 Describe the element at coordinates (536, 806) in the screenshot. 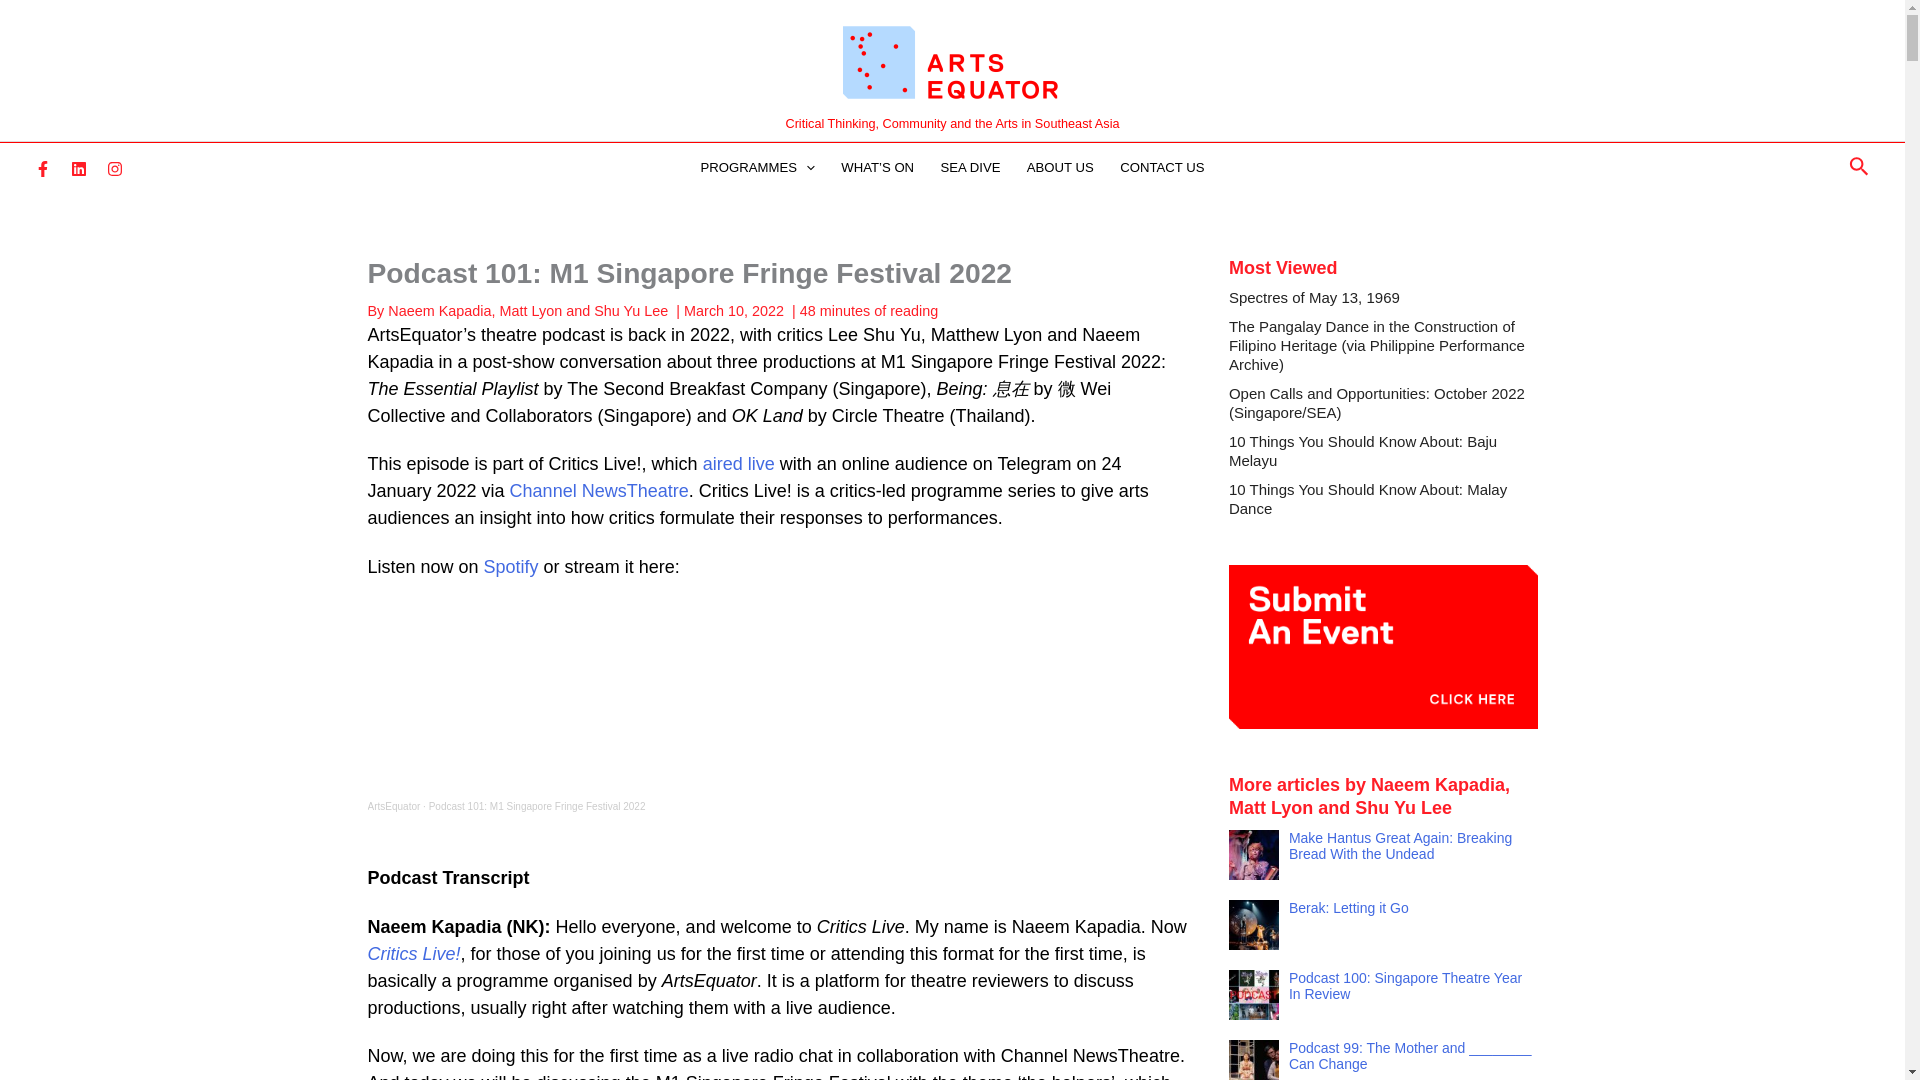

I see `Podcast 101: M1 Singapore Fringe Festival 2022` at that location.